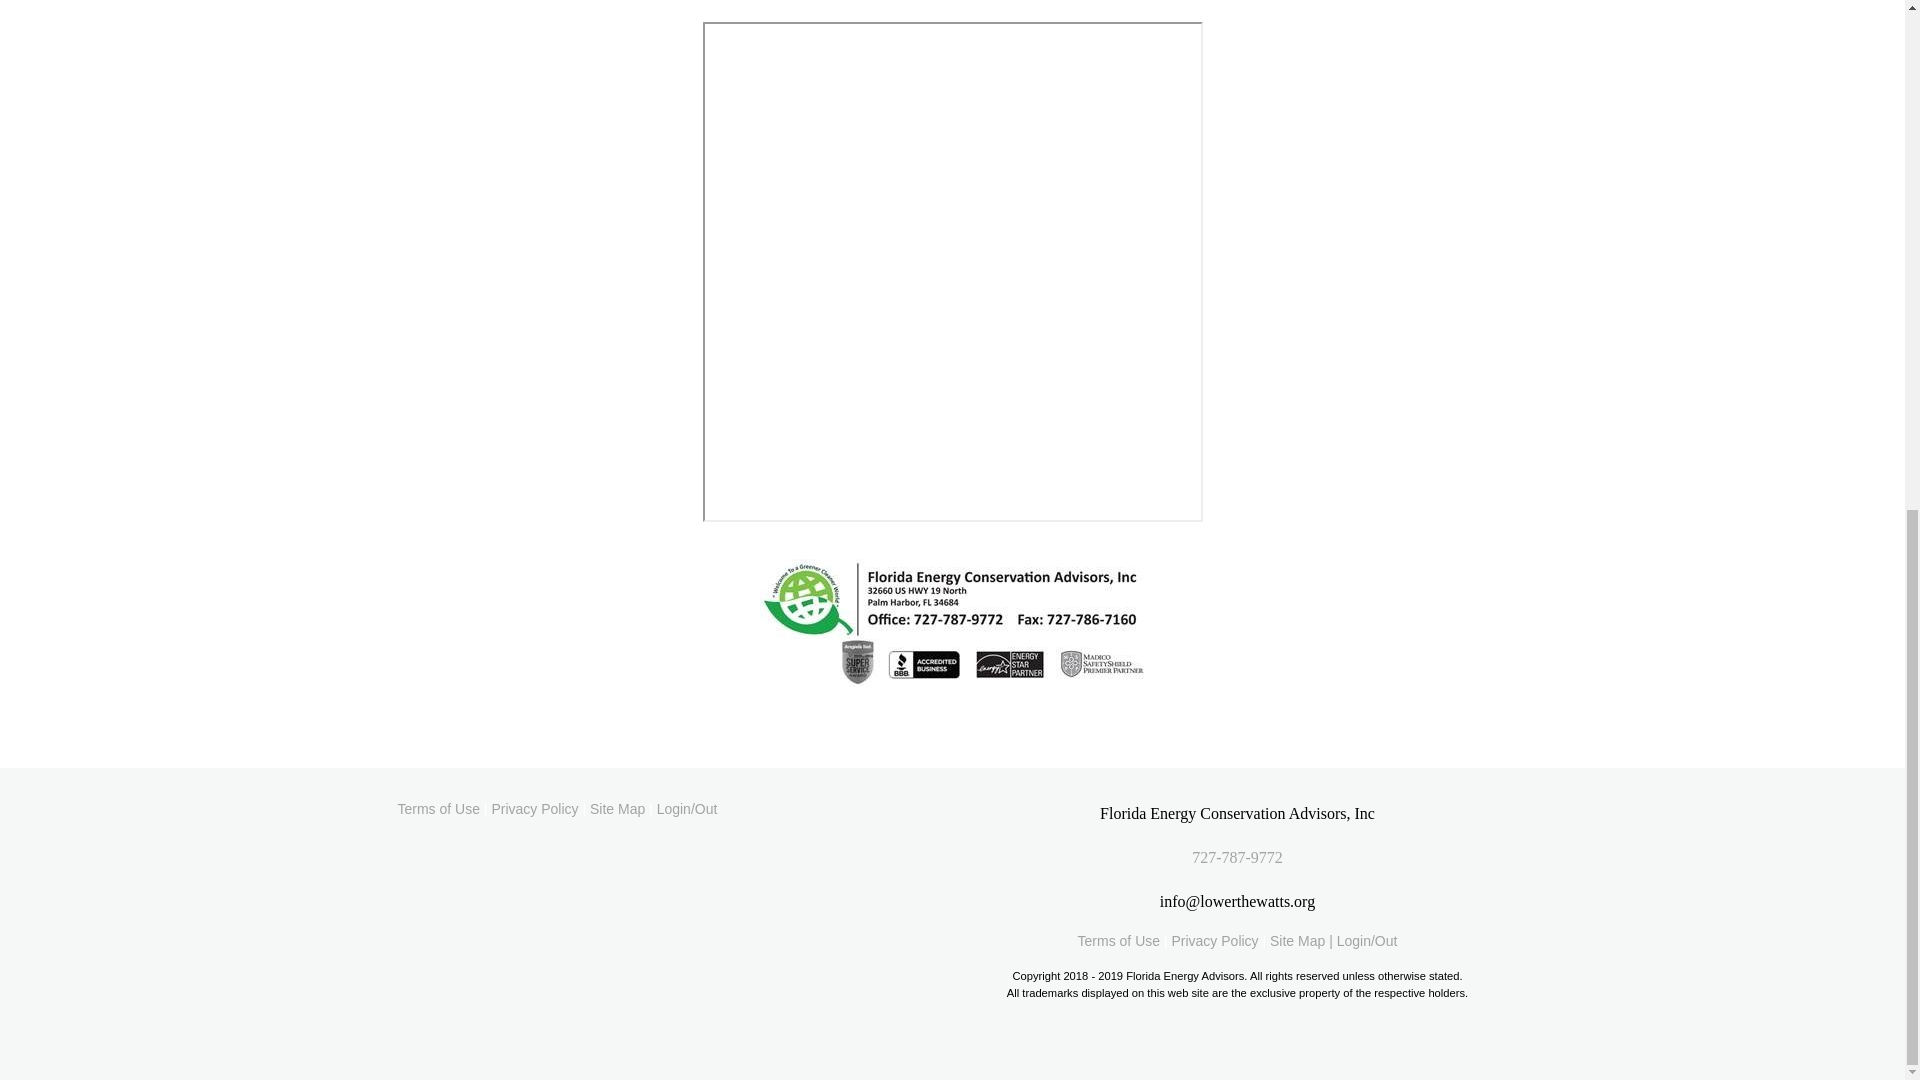 The height and width of the screenshot is (1080, 1920). I want to click on Privacy Policy, so click(1214, 941).